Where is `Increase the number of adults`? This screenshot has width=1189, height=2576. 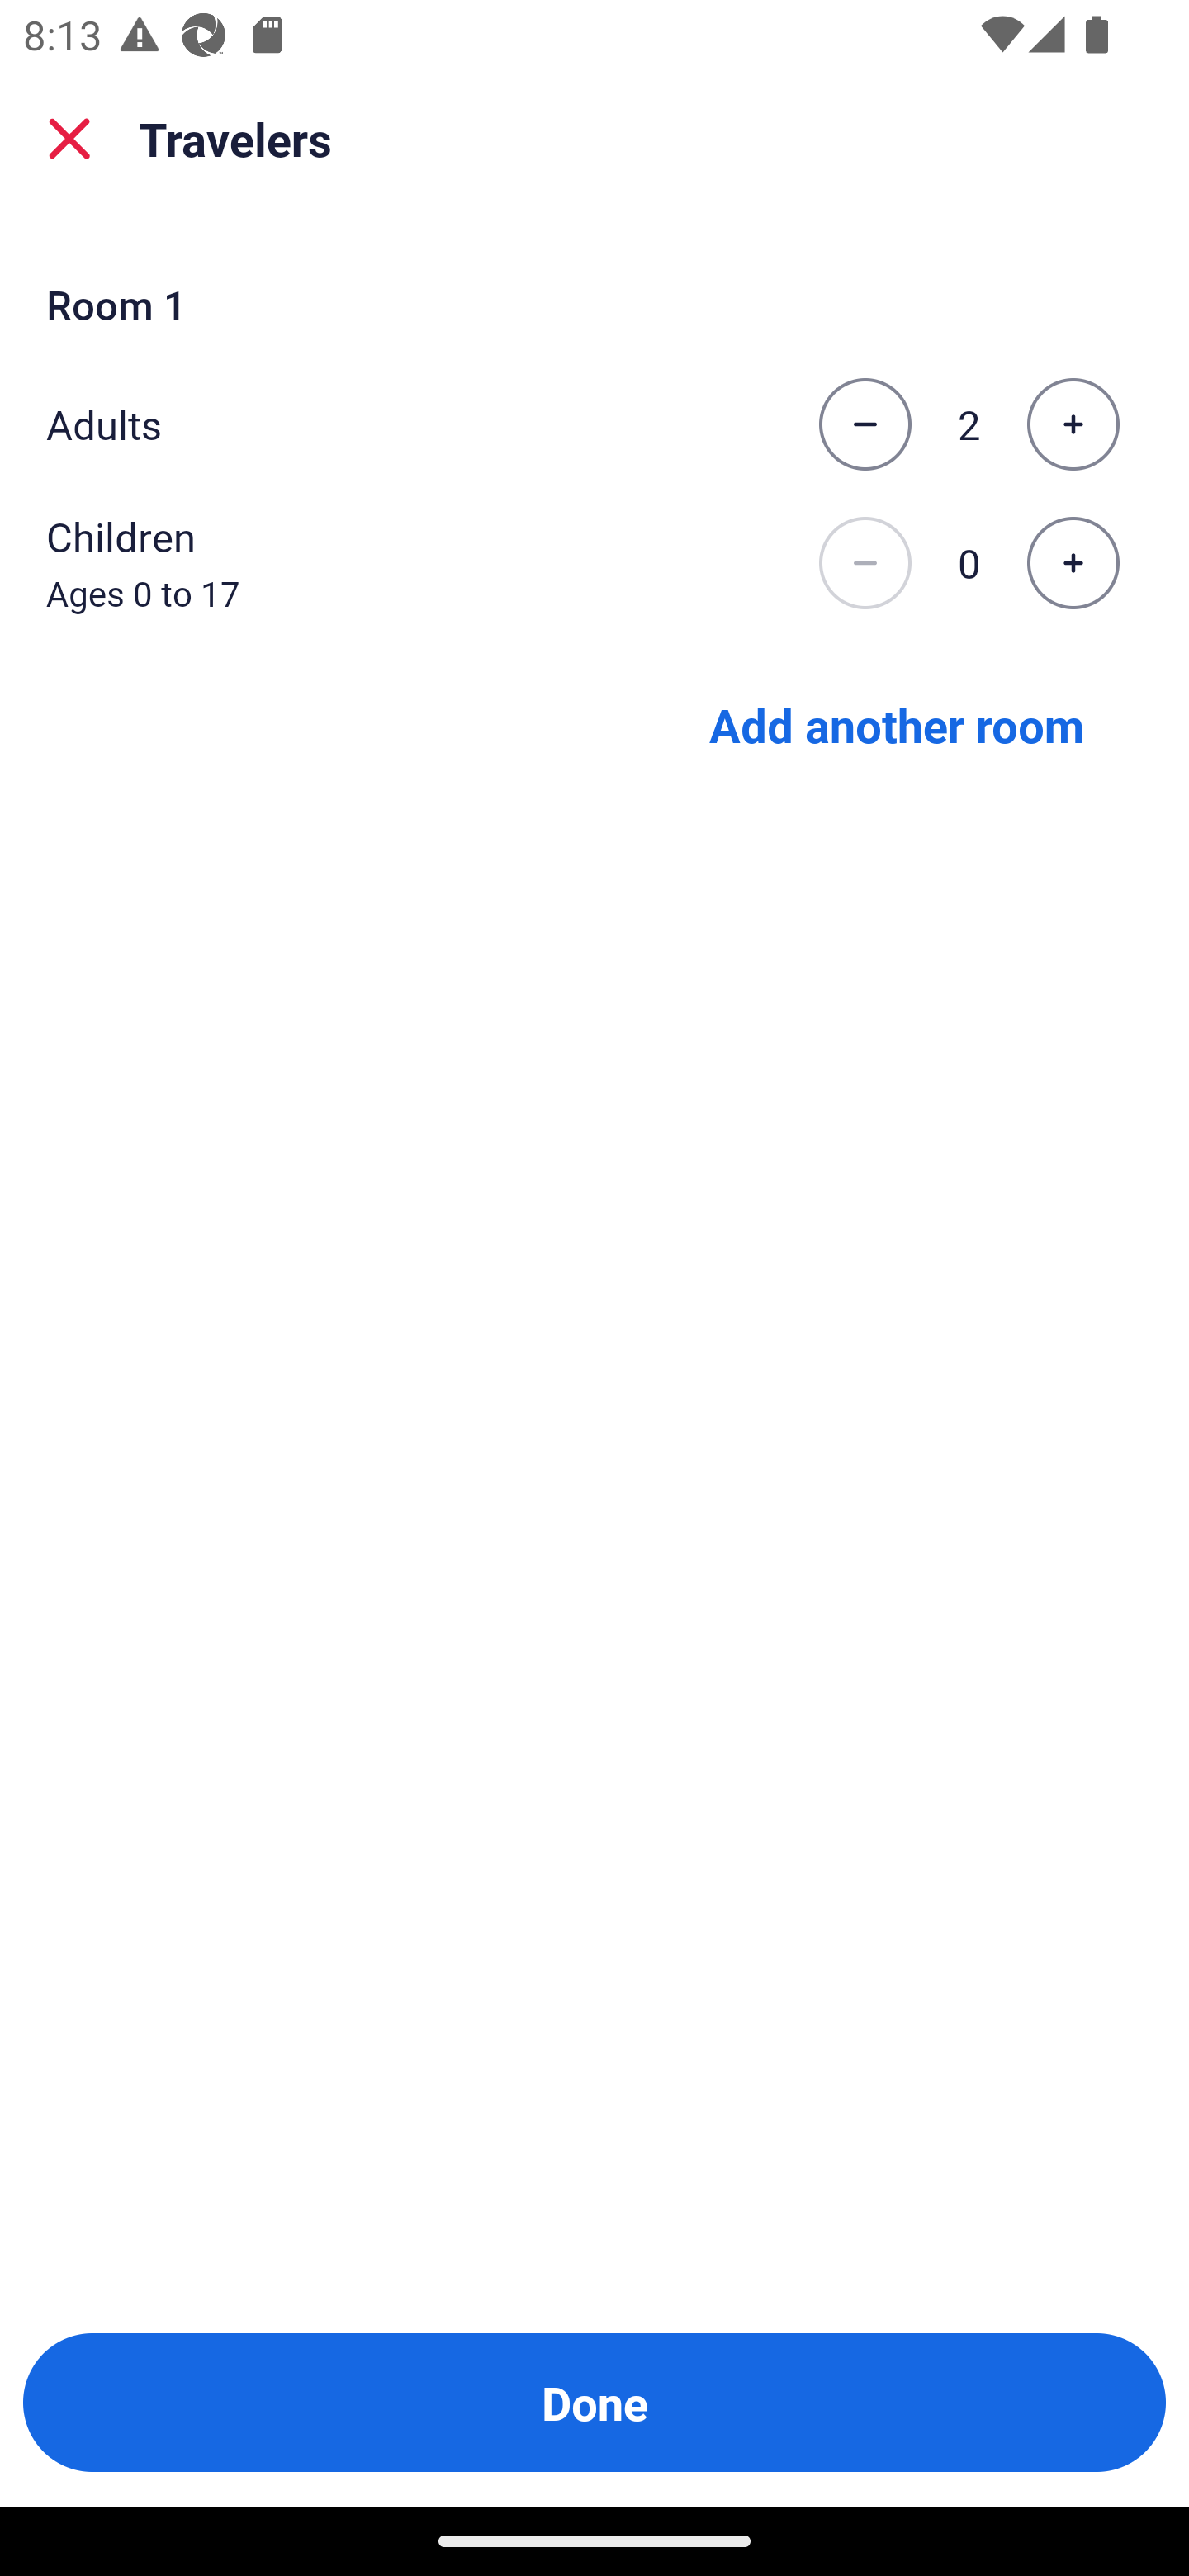 Increase the number of adults is located at coordinates (1073, 424).